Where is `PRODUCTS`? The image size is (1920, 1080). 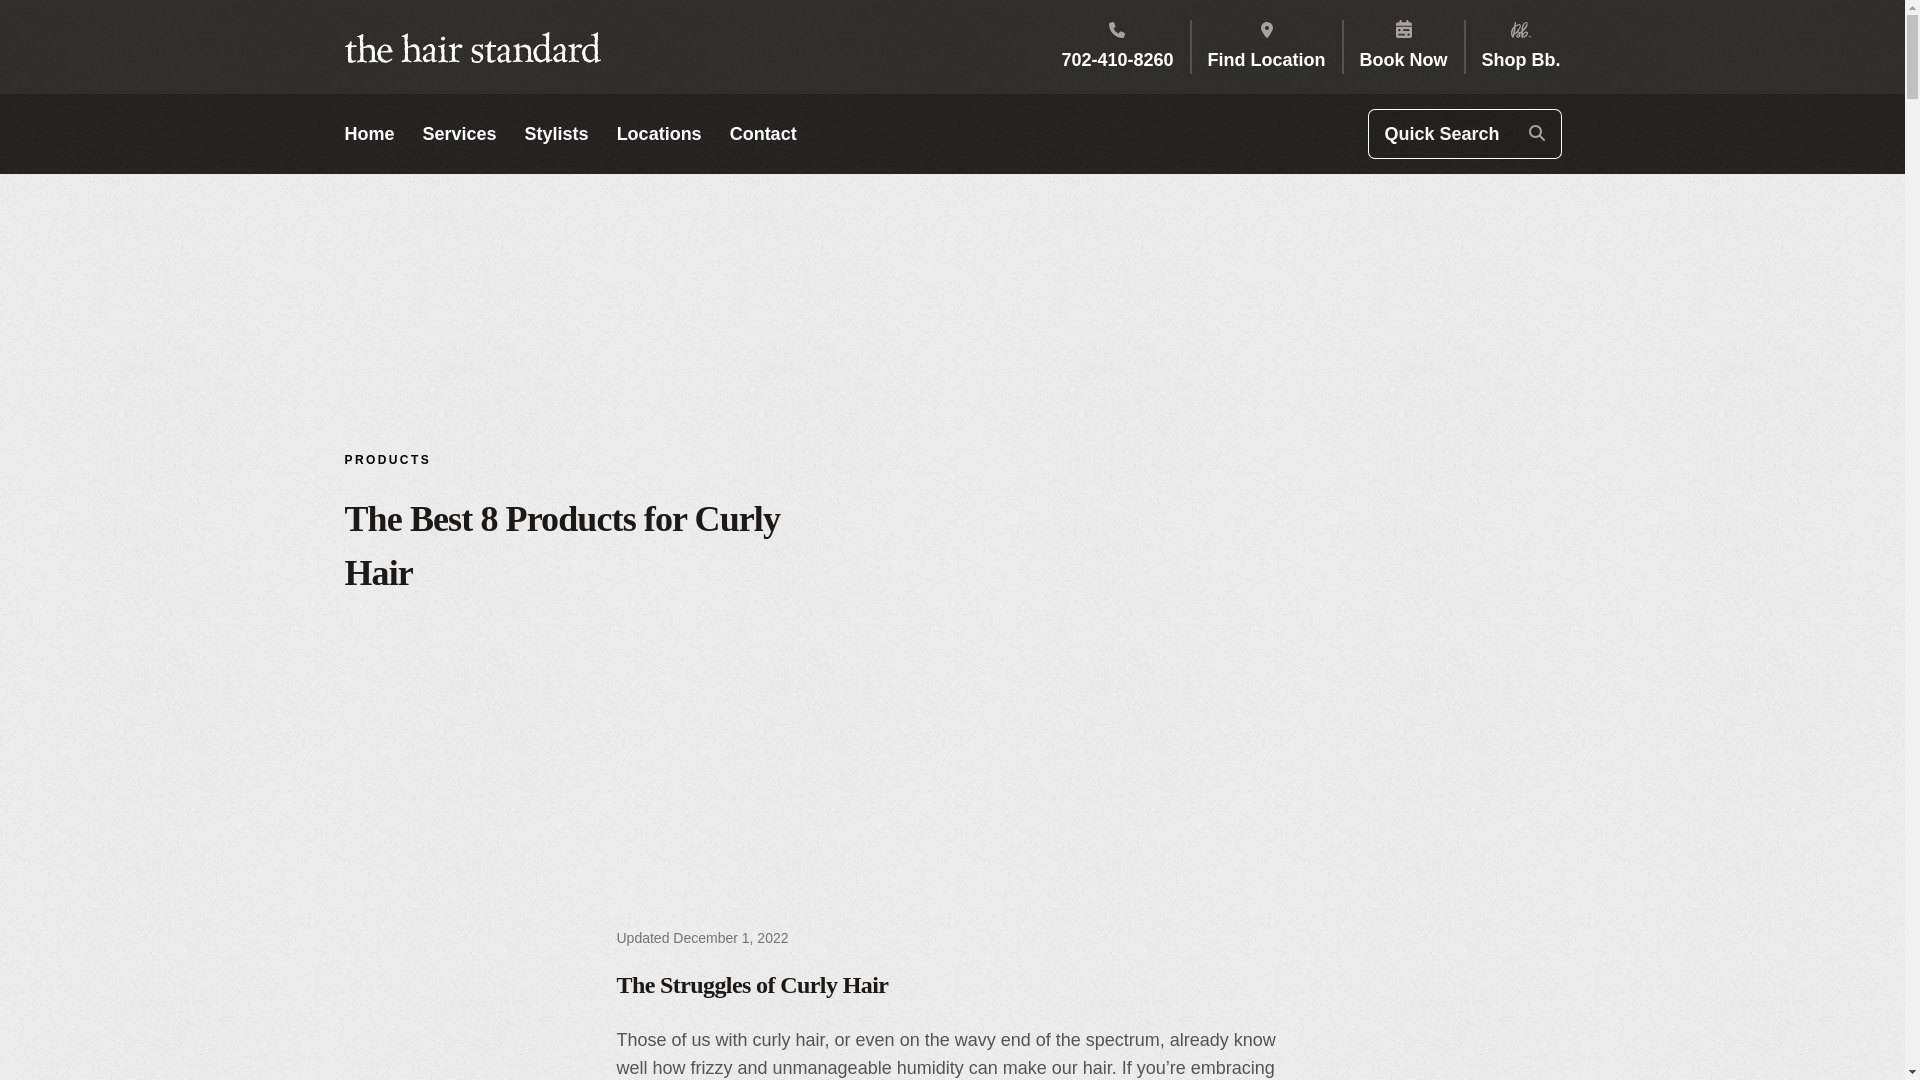 PRODUCTS is located at coordinates (386, 460).